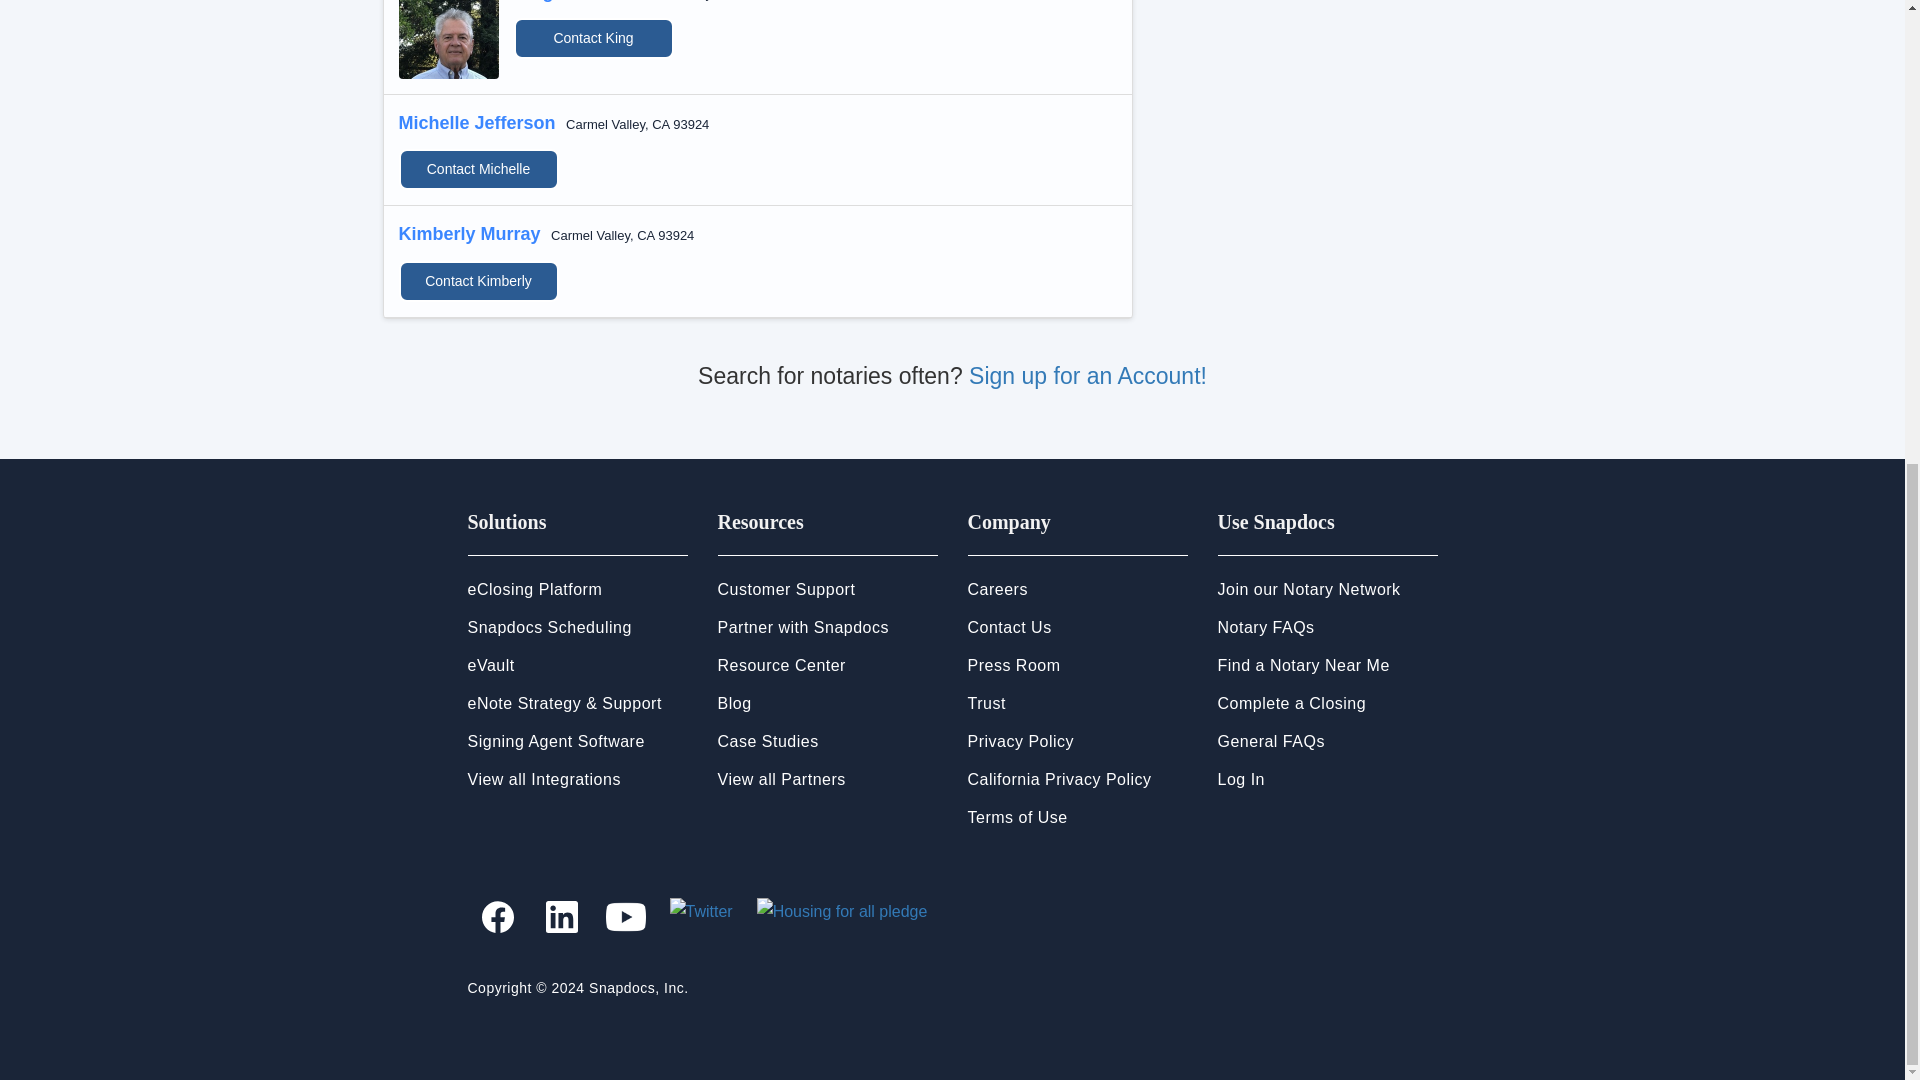  I want to click on King Lanaux, so click(568, 1).